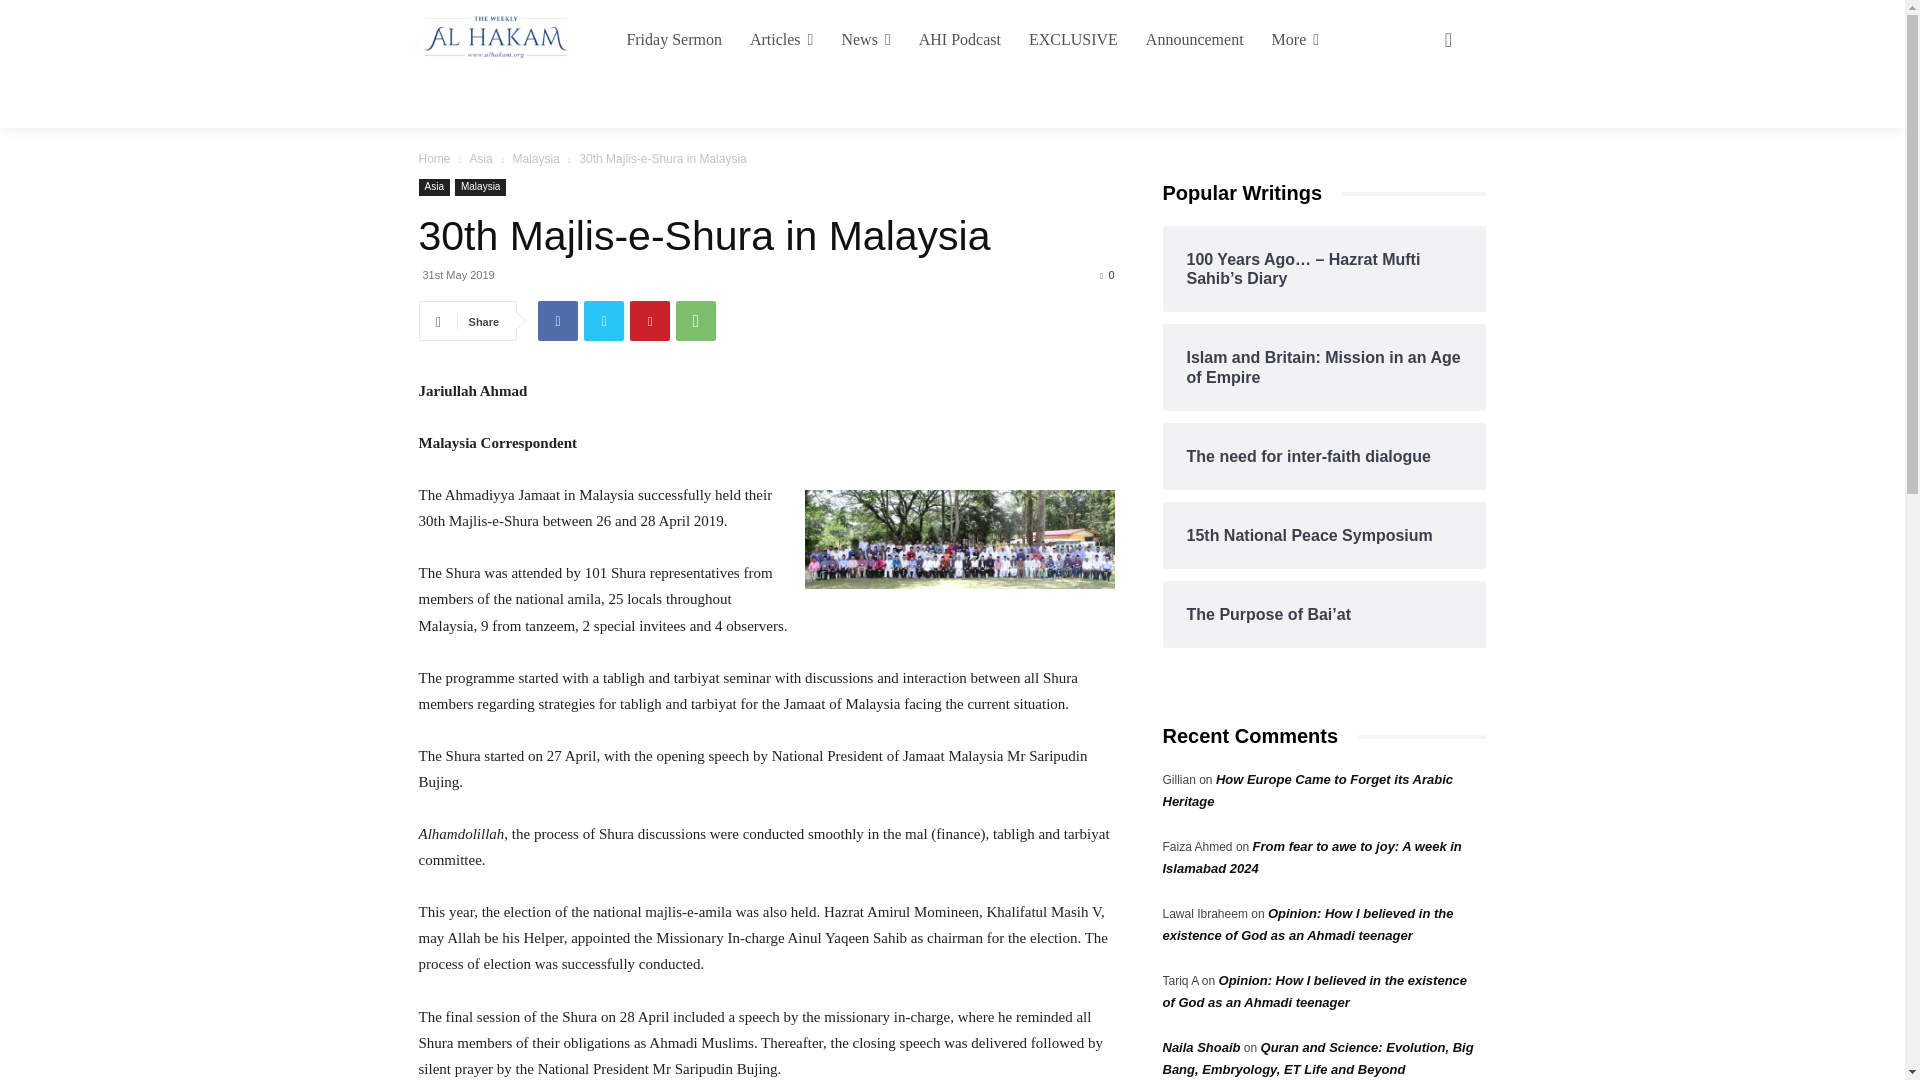  I want to click on View all posts in Asia, so click(480, 159).